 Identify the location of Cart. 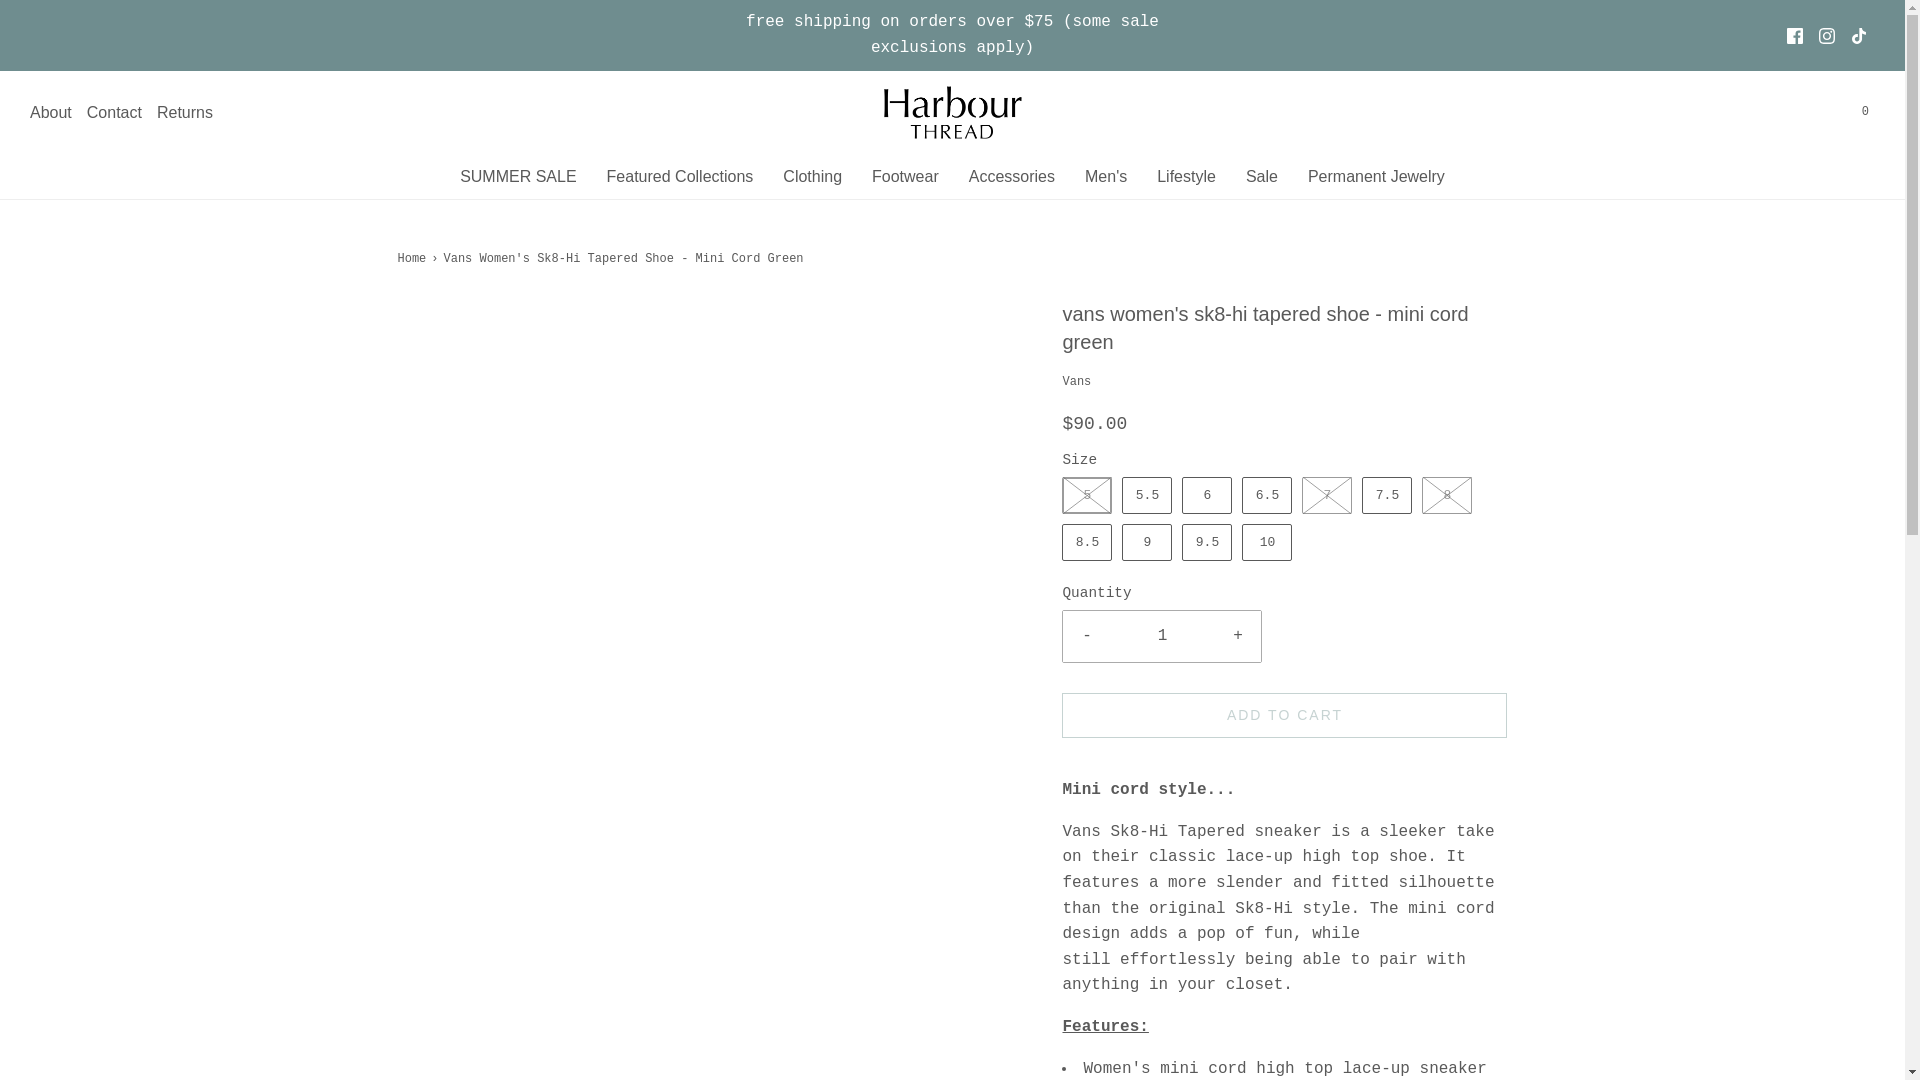
(1864, 112).